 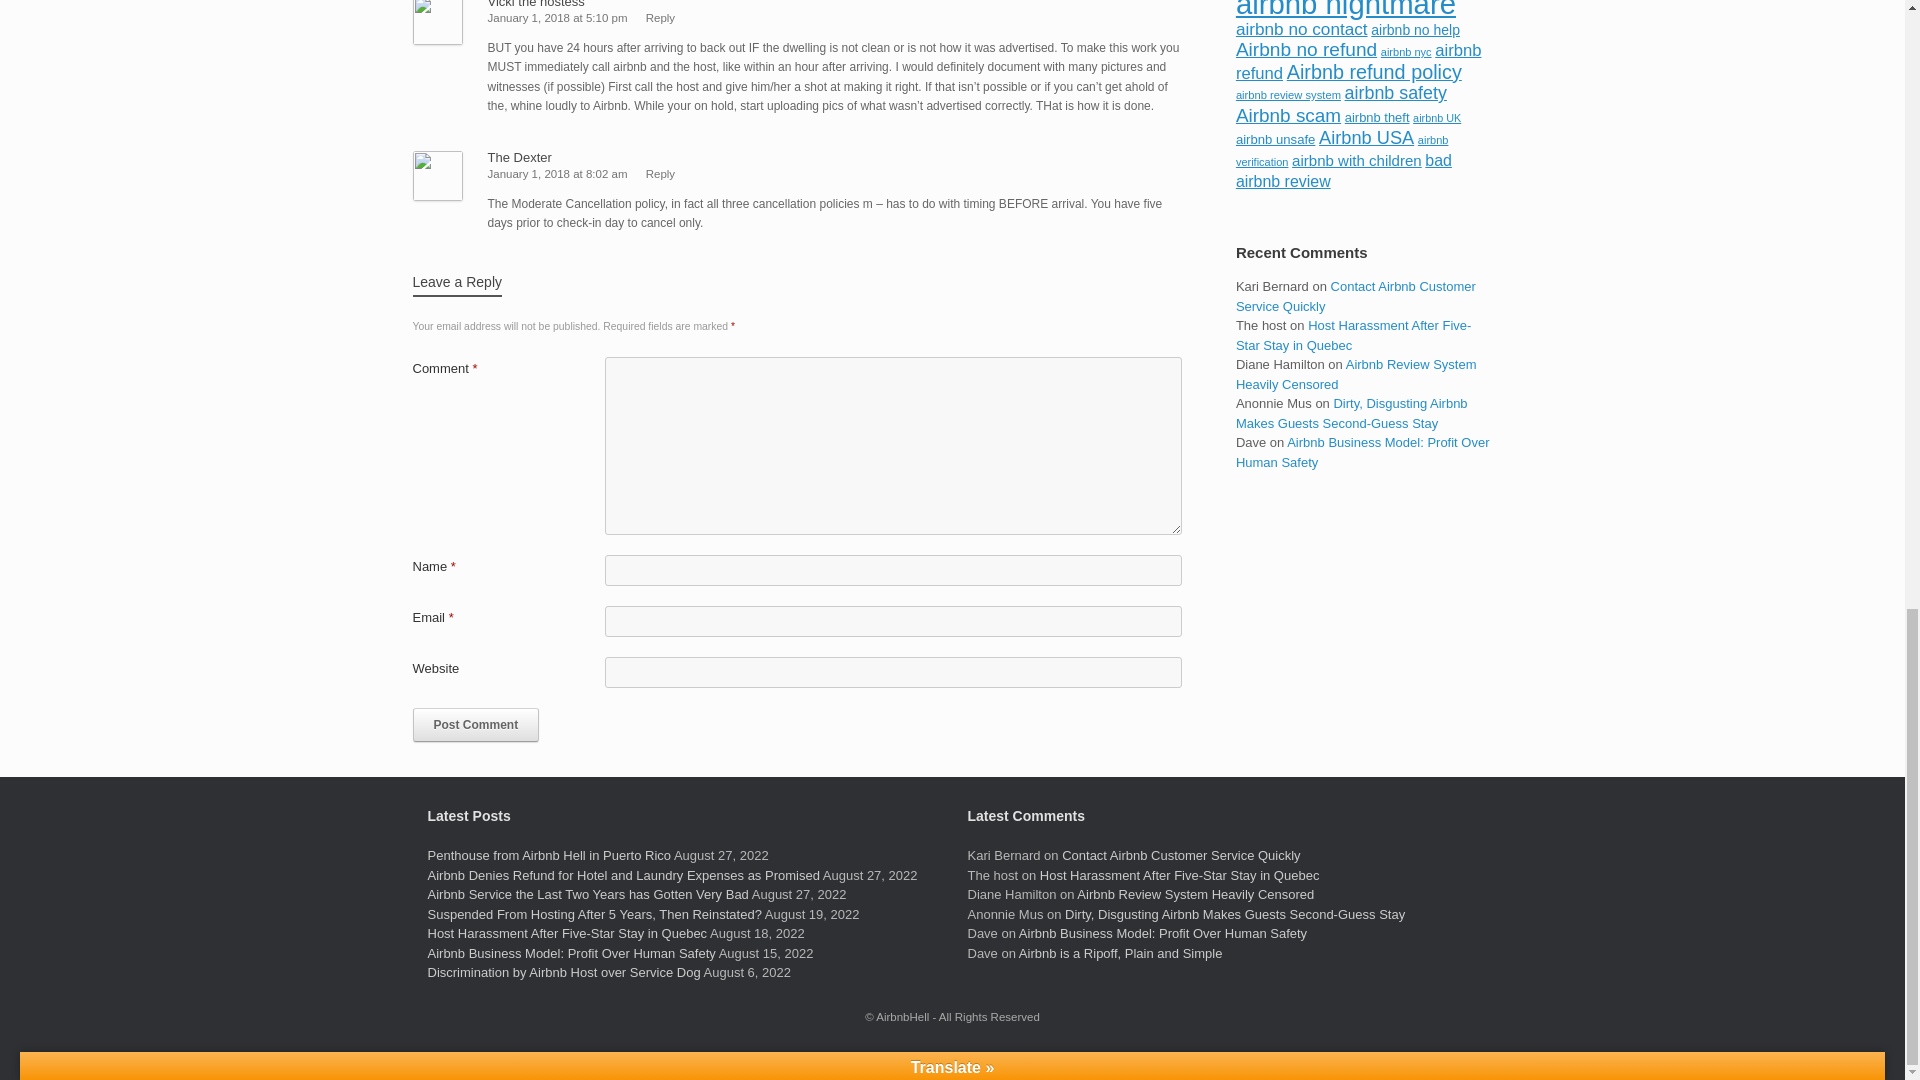 I want to click on Post Comment, so click(x=476, y=724).